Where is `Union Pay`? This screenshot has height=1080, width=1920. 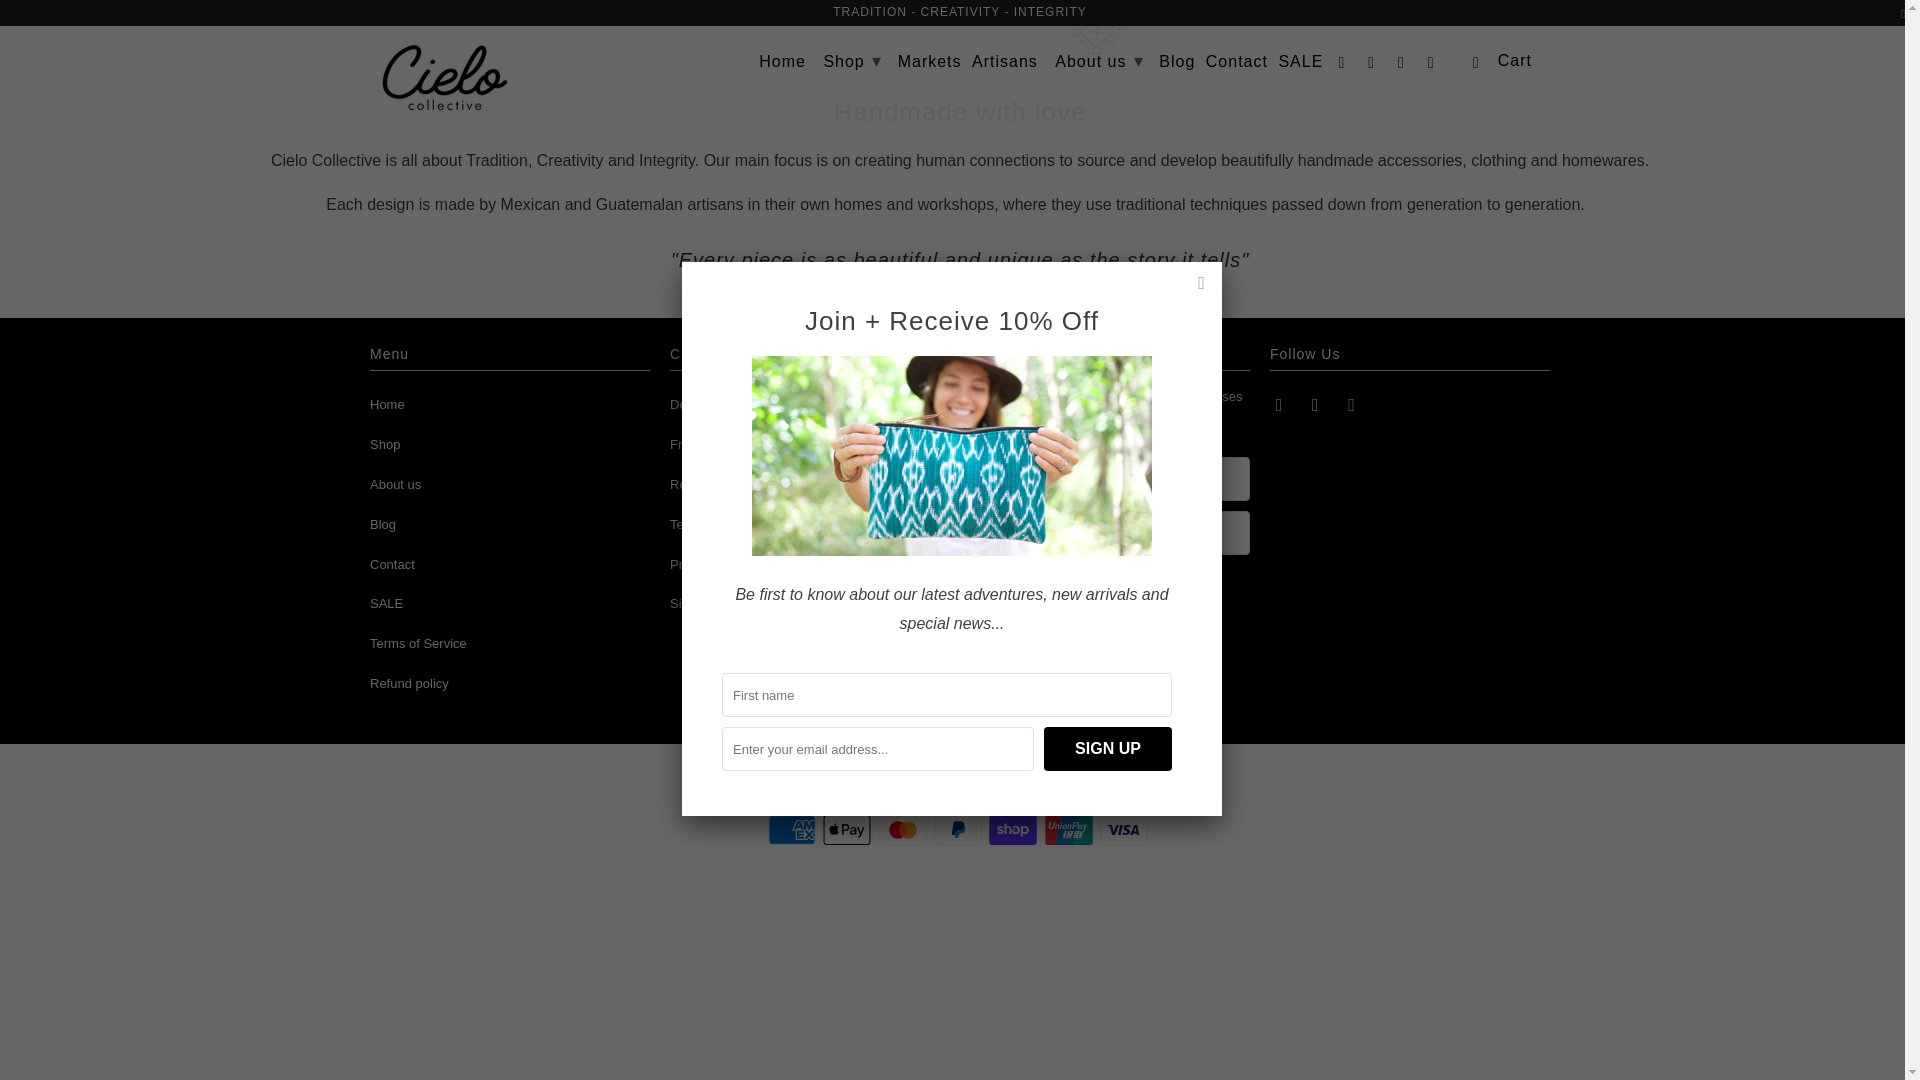 Union Pay is located at coordinates (1070, 830).